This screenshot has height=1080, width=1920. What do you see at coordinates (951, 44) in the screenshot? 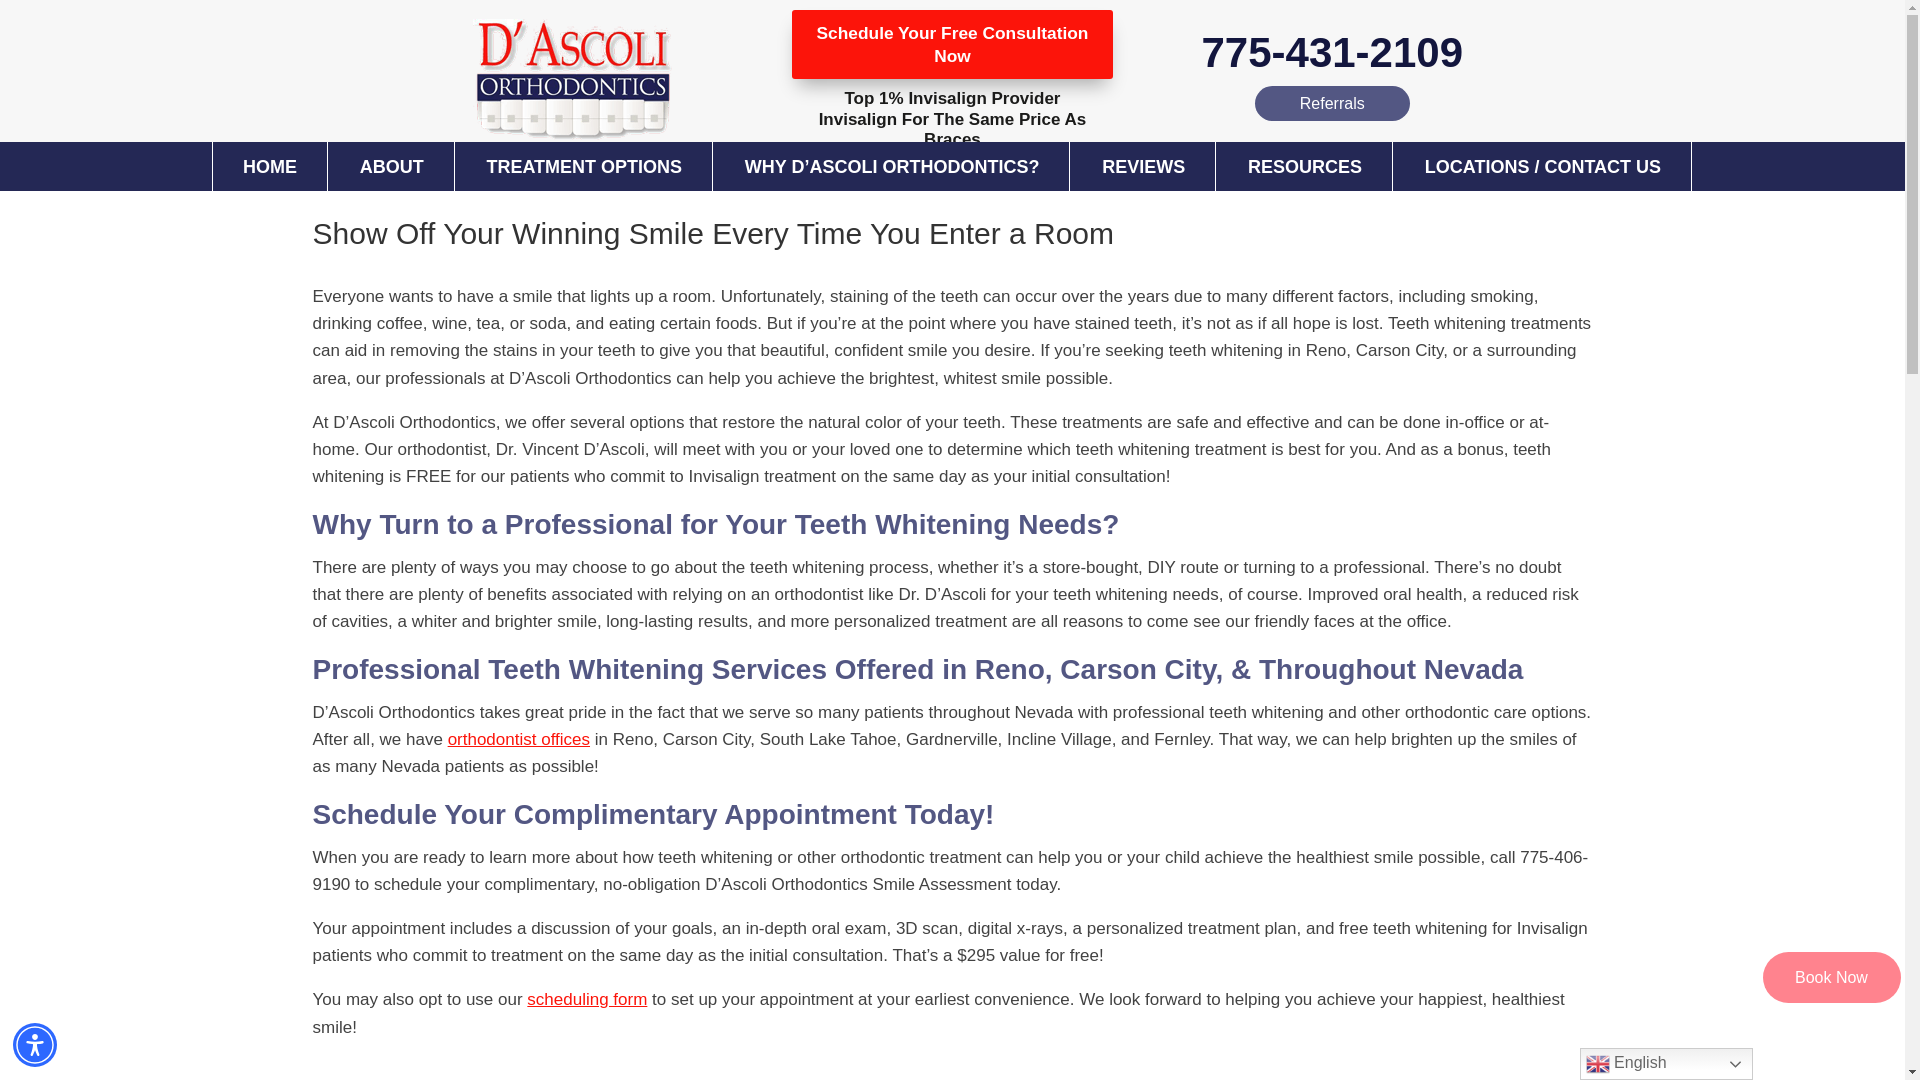
I see `Schedule Your Free Consultation Now` at bounding box center [951, 44].